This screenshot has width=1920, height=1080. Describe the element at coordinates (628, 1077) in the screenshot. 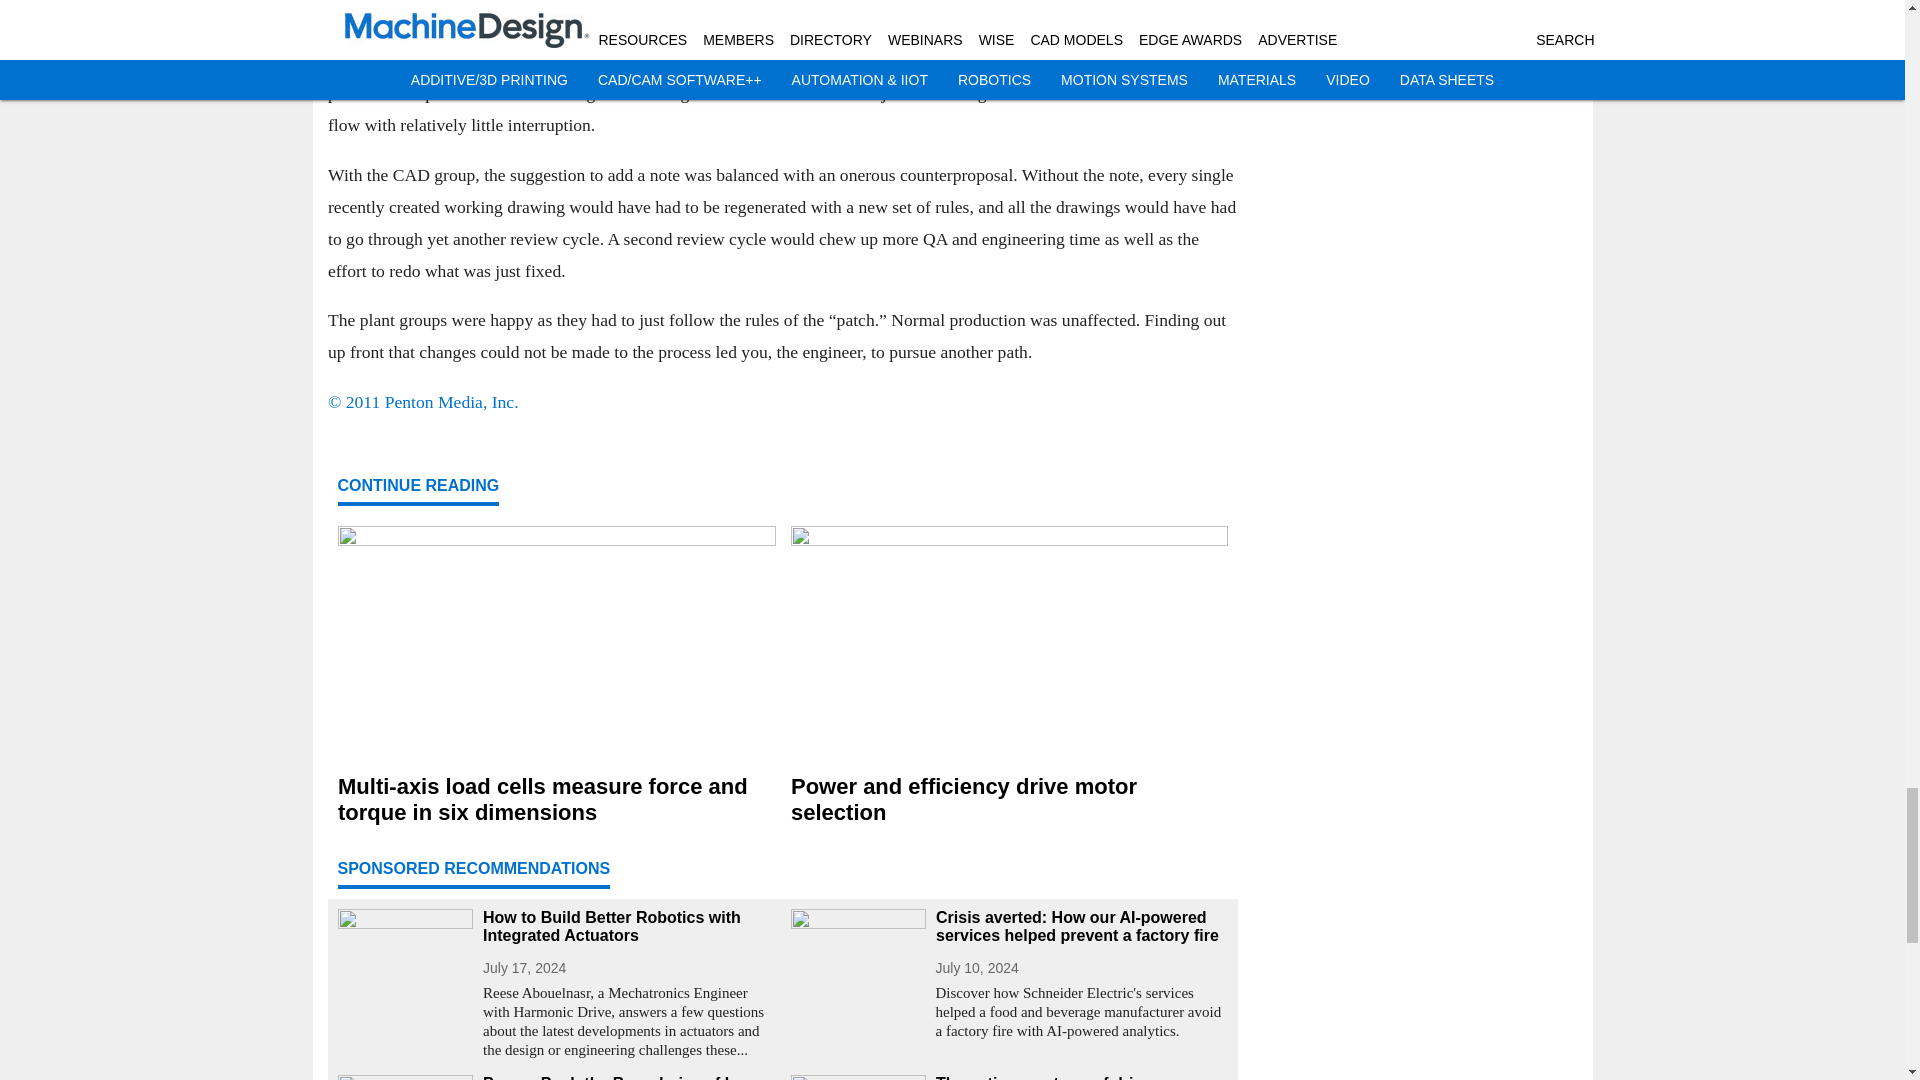

I see `Pumps Push the Boundaries of Low Temperature Technology` at that location.